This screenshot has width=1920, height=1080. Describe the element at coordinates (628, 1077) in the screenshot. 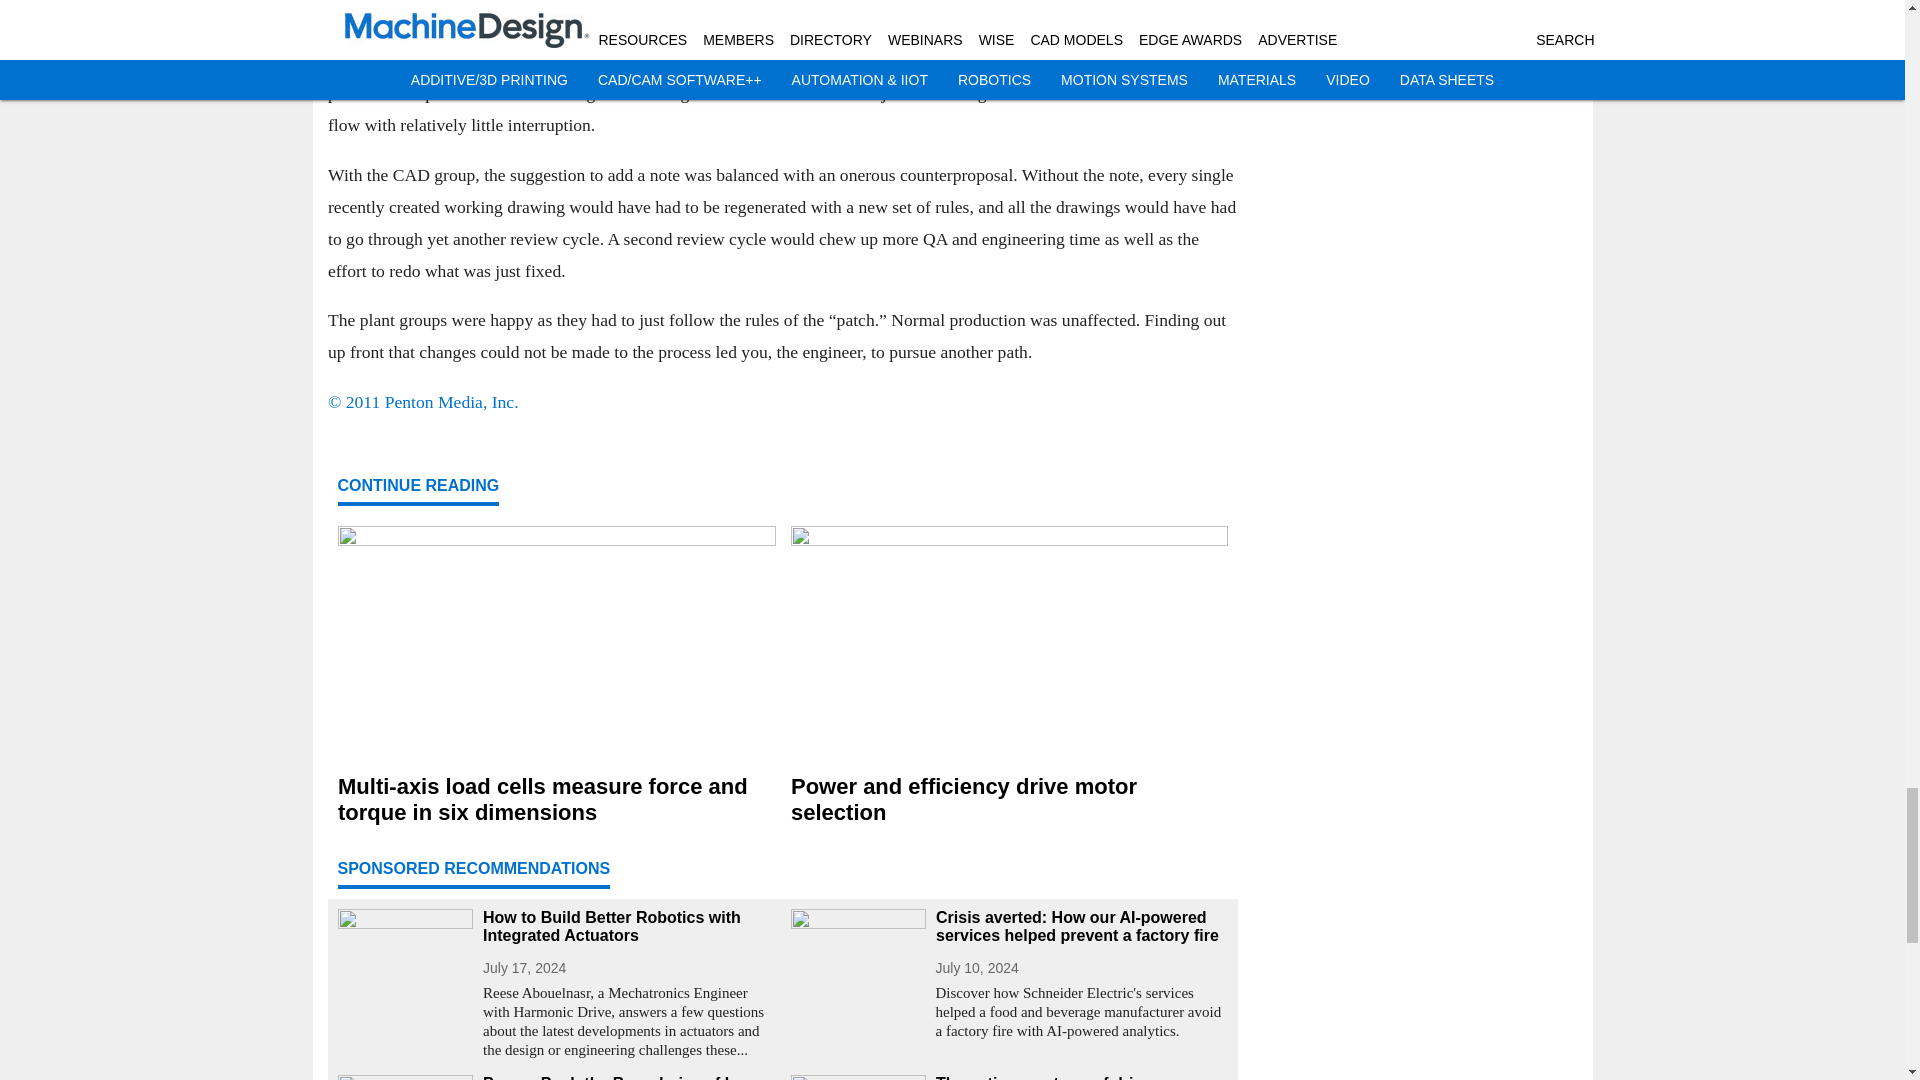

I see `Pumps Push the Boundaries of Low Temperature Technology` at that location.